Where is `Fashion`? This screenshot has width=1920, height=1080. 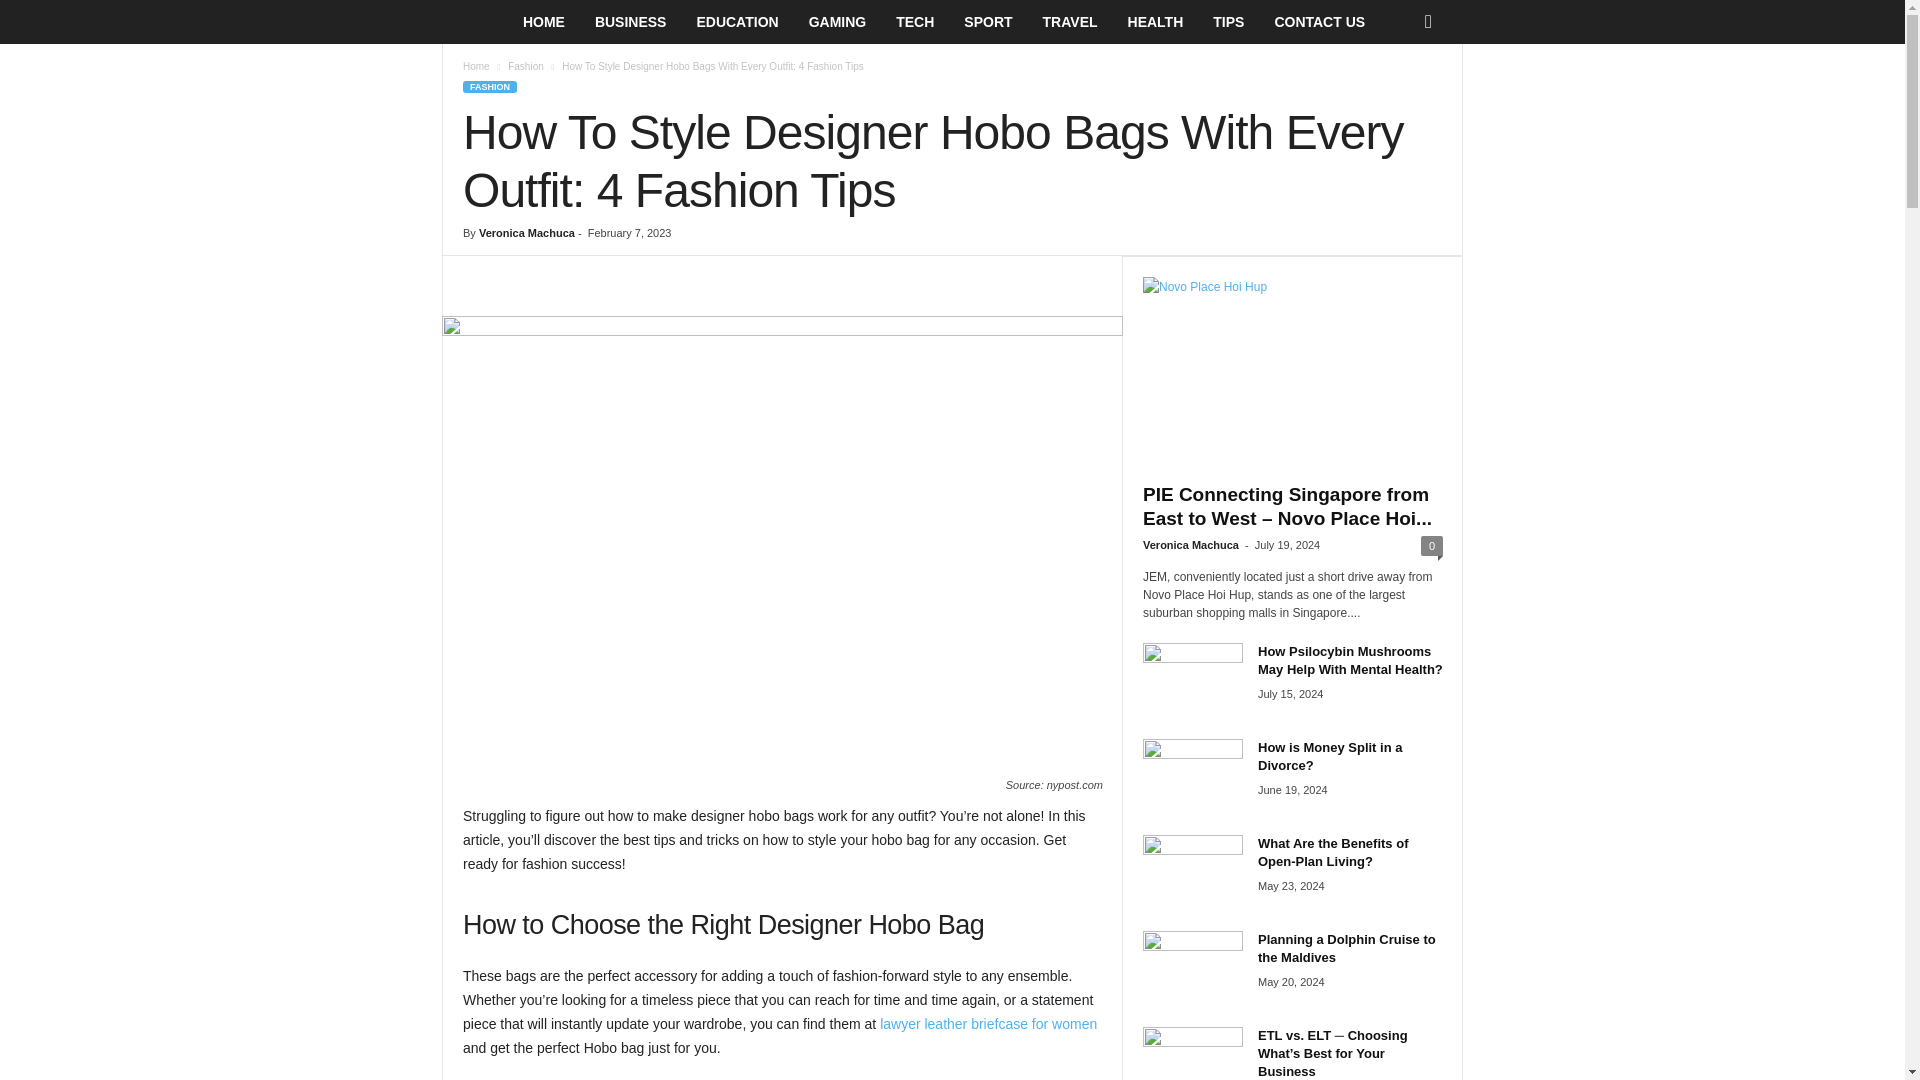
Fashion is located at coordinates (526, 66).